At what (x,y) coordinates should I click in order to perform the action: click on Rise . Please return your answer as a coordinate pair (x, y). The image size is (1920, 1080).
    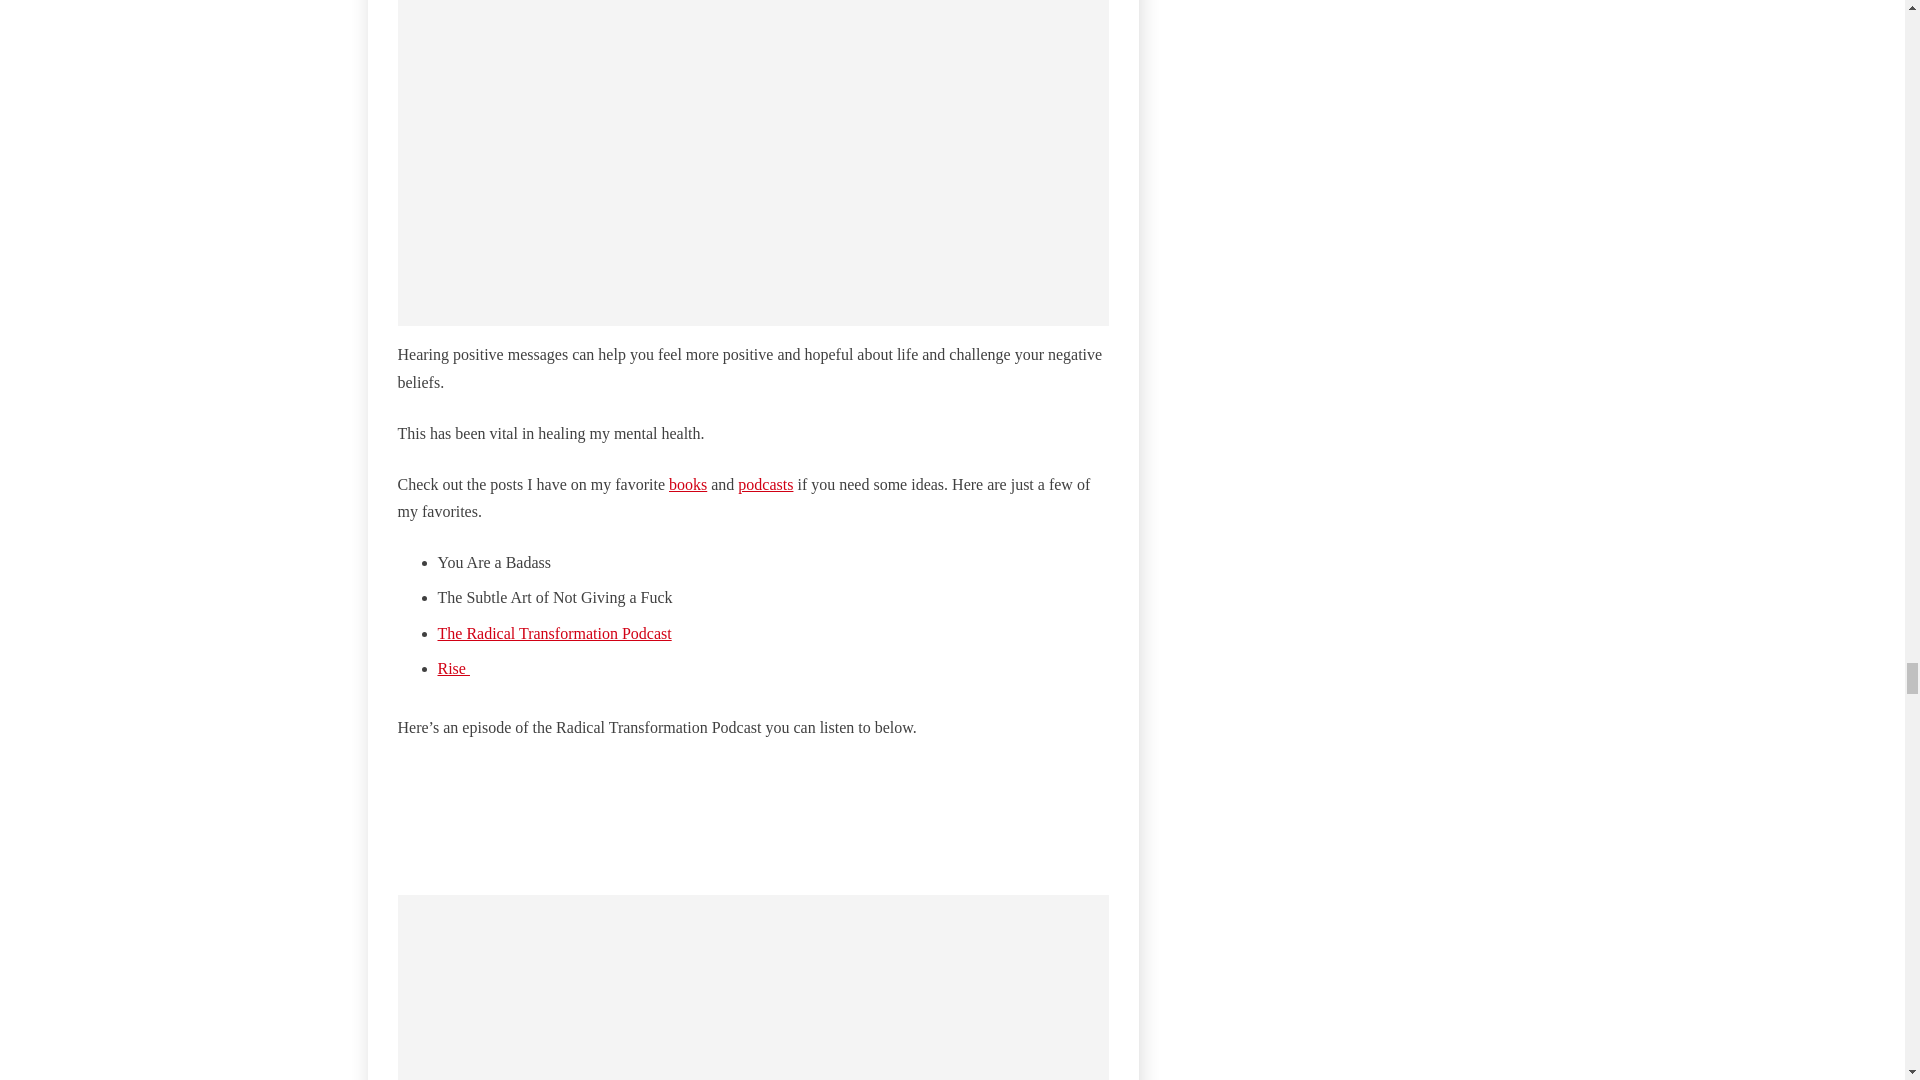
    Looking at the image, I should click on (454, 668).